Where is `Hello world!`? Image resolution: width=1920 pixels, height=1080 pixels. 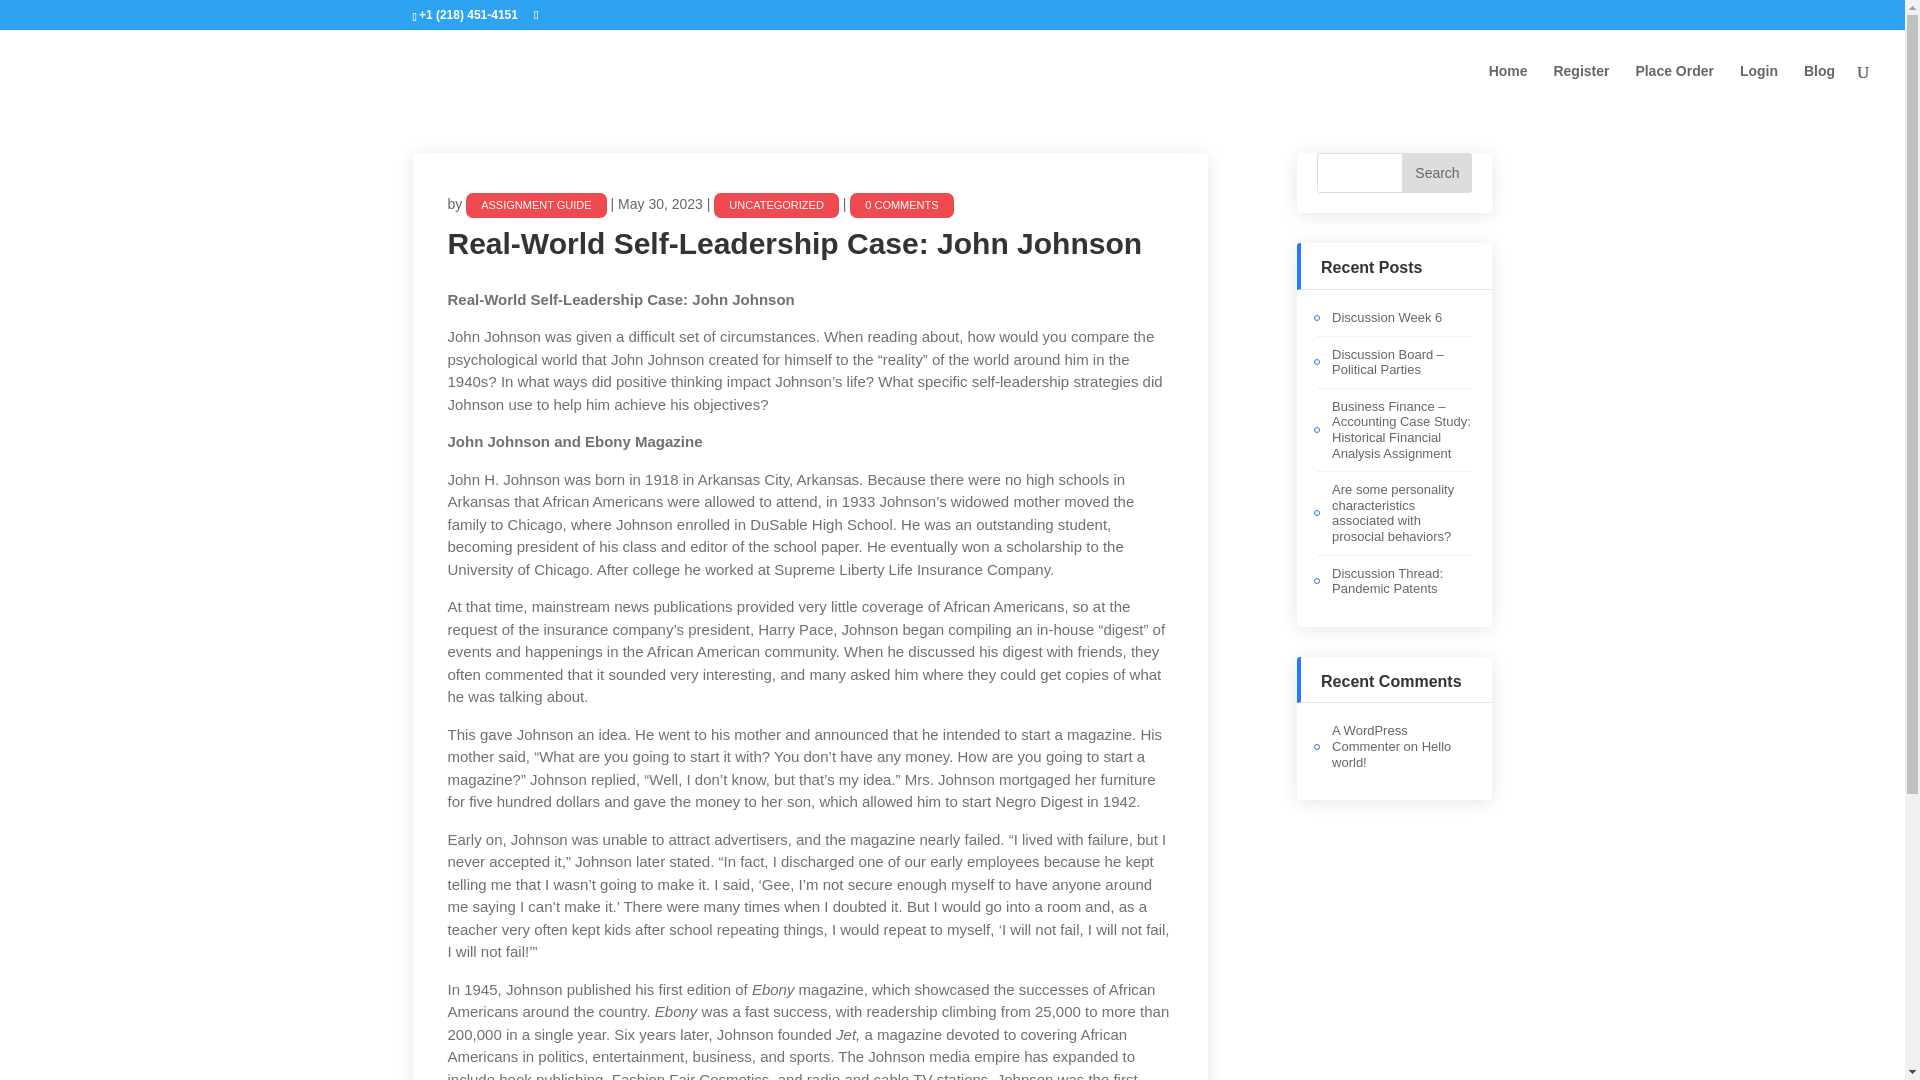
Hello world! is located at coordinates (1392, 754).